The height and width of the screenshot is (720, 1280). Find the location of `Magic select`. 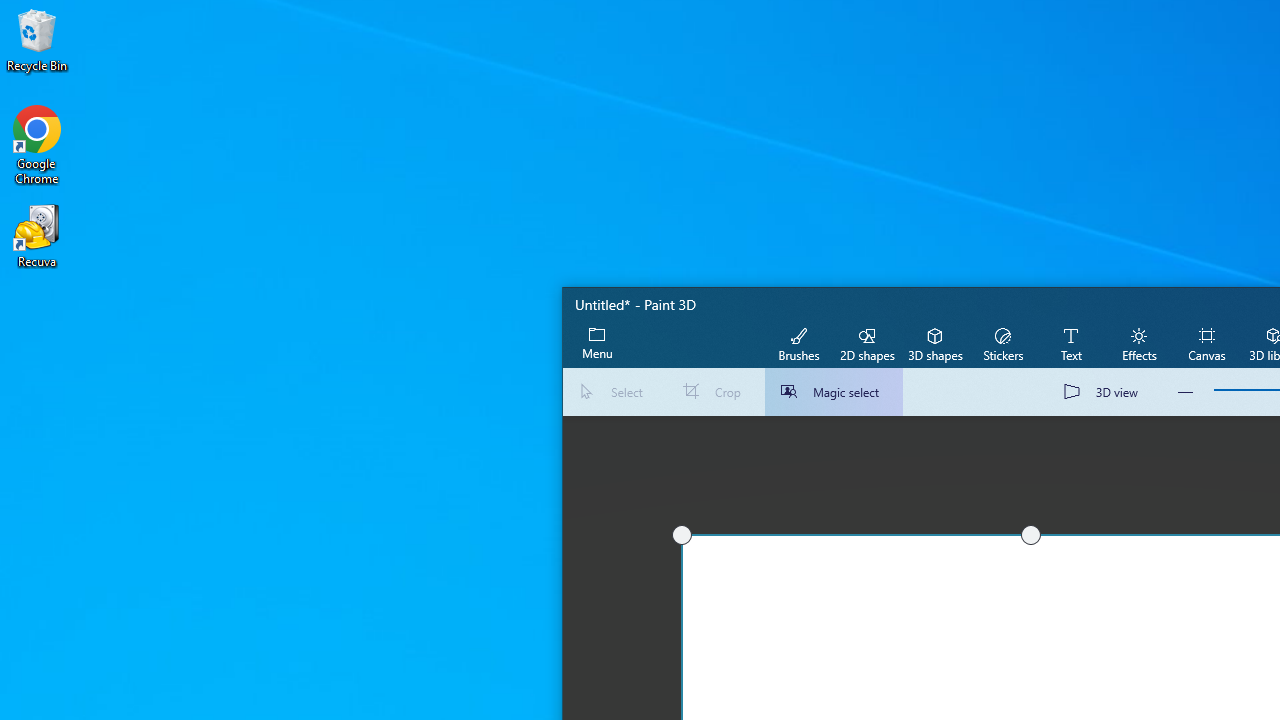

Magic select is located at coordinates (834, 392).